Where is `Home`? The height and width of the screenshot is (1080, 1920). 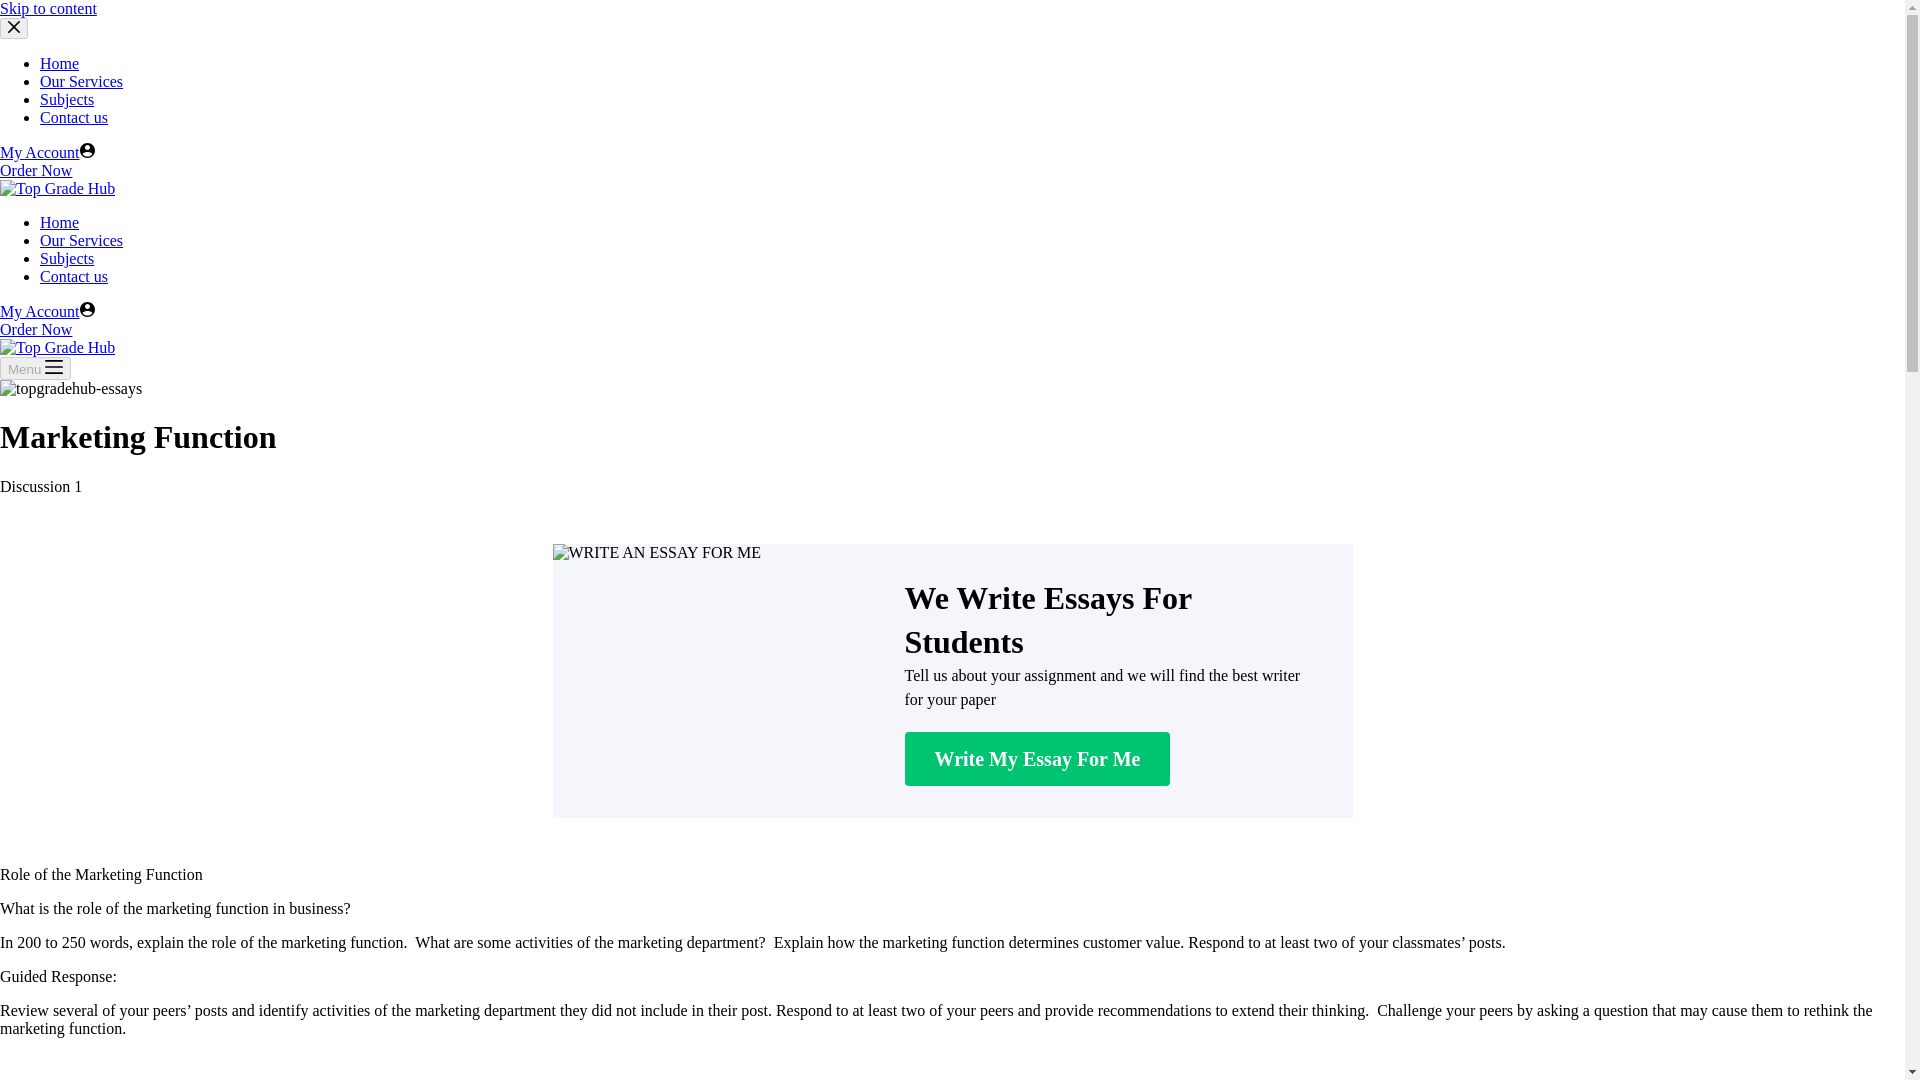
Home is located at coordinates (59, 222).